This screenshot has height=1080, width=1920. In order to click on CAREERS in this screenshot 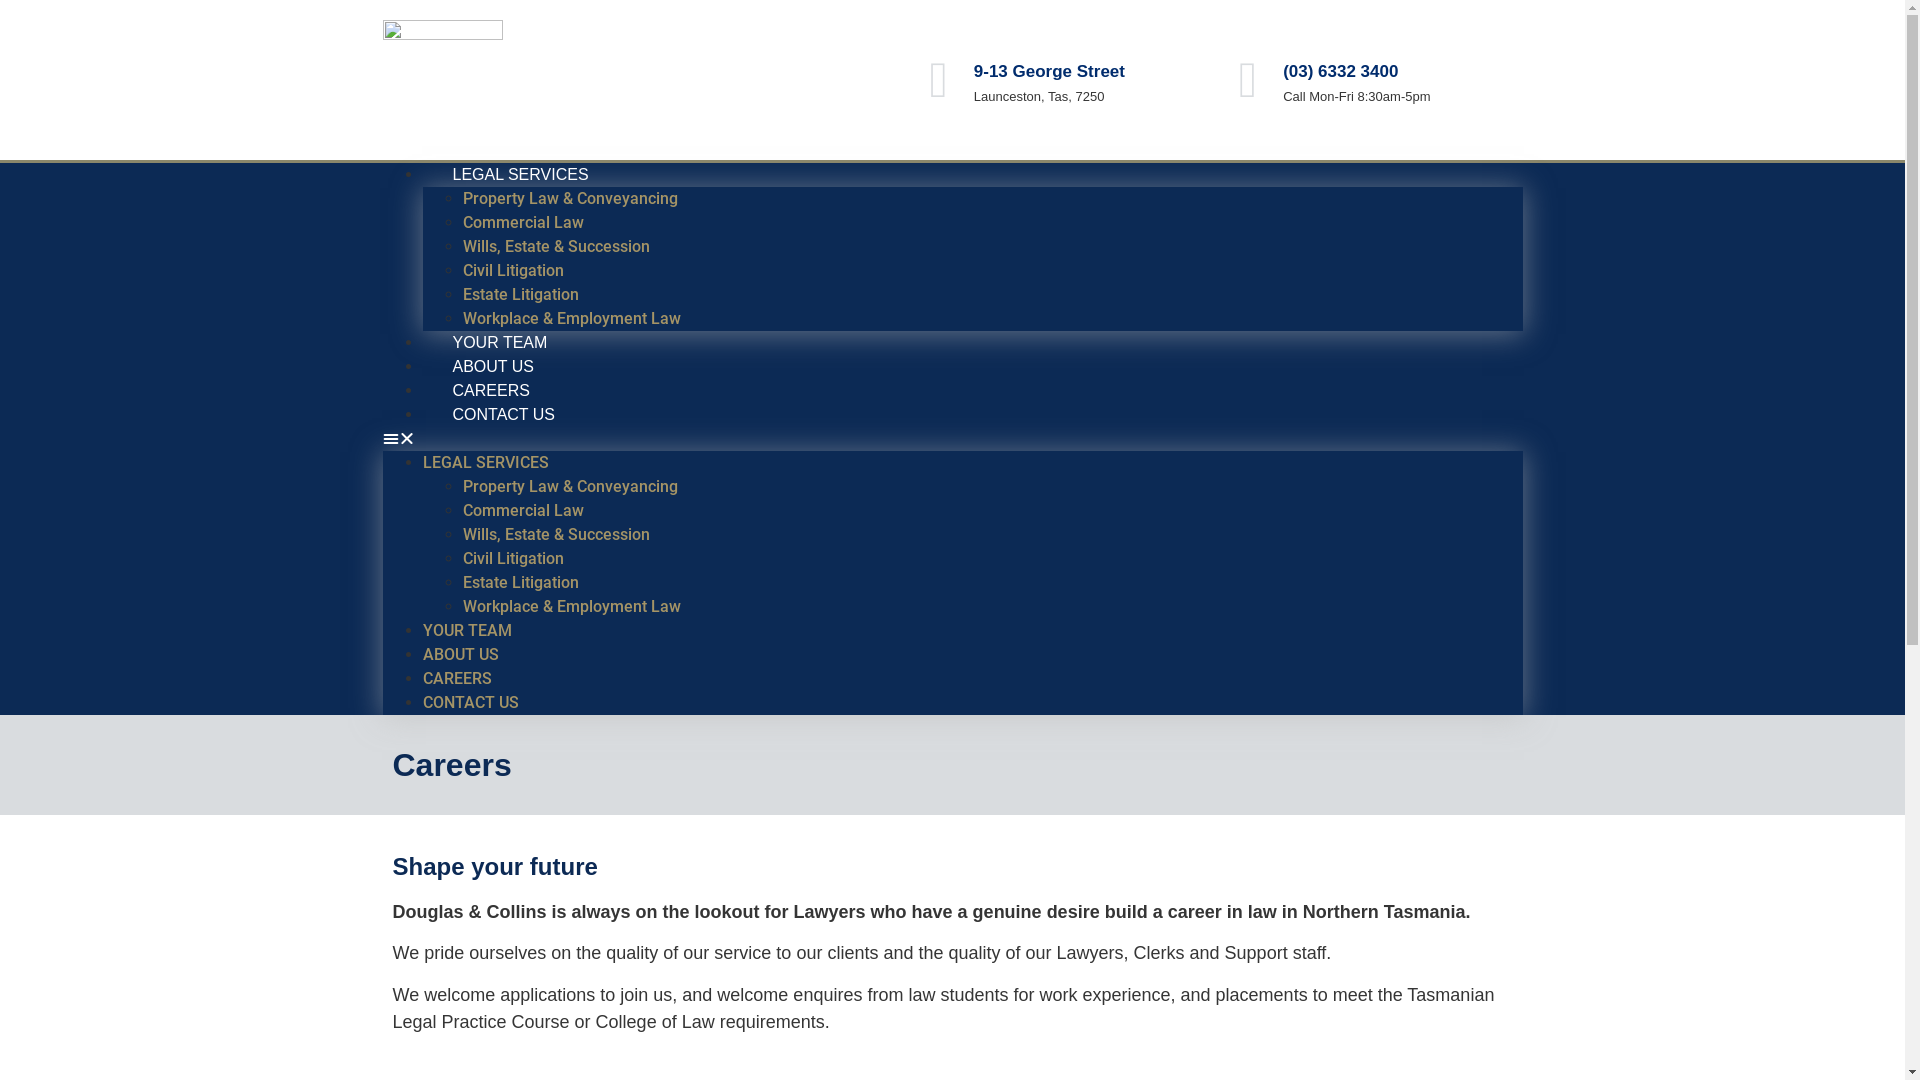, I will do `click(456, 678)`.